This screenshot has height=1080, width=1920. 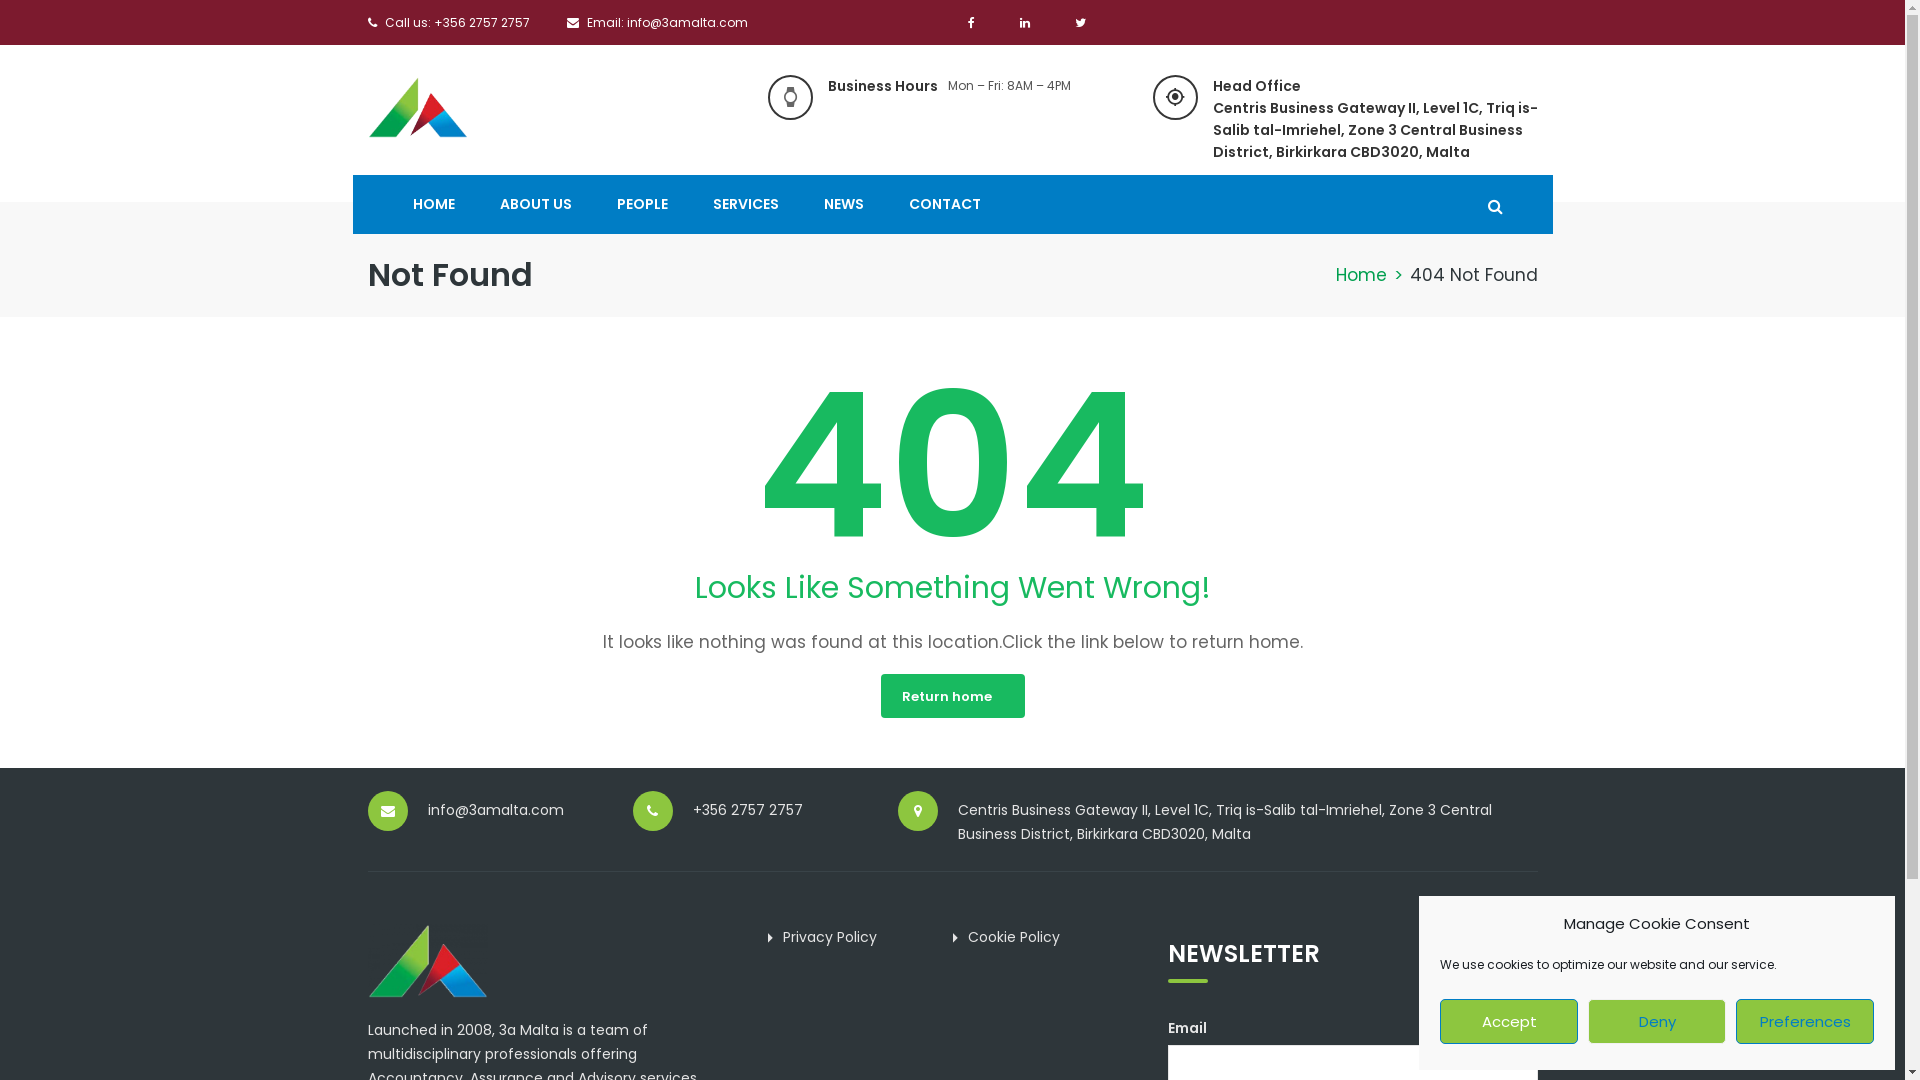 What do you see at coordinates (1014, 937) in the screenshot?
I see `Cookie Policy` at bounding box center [1014, 937].